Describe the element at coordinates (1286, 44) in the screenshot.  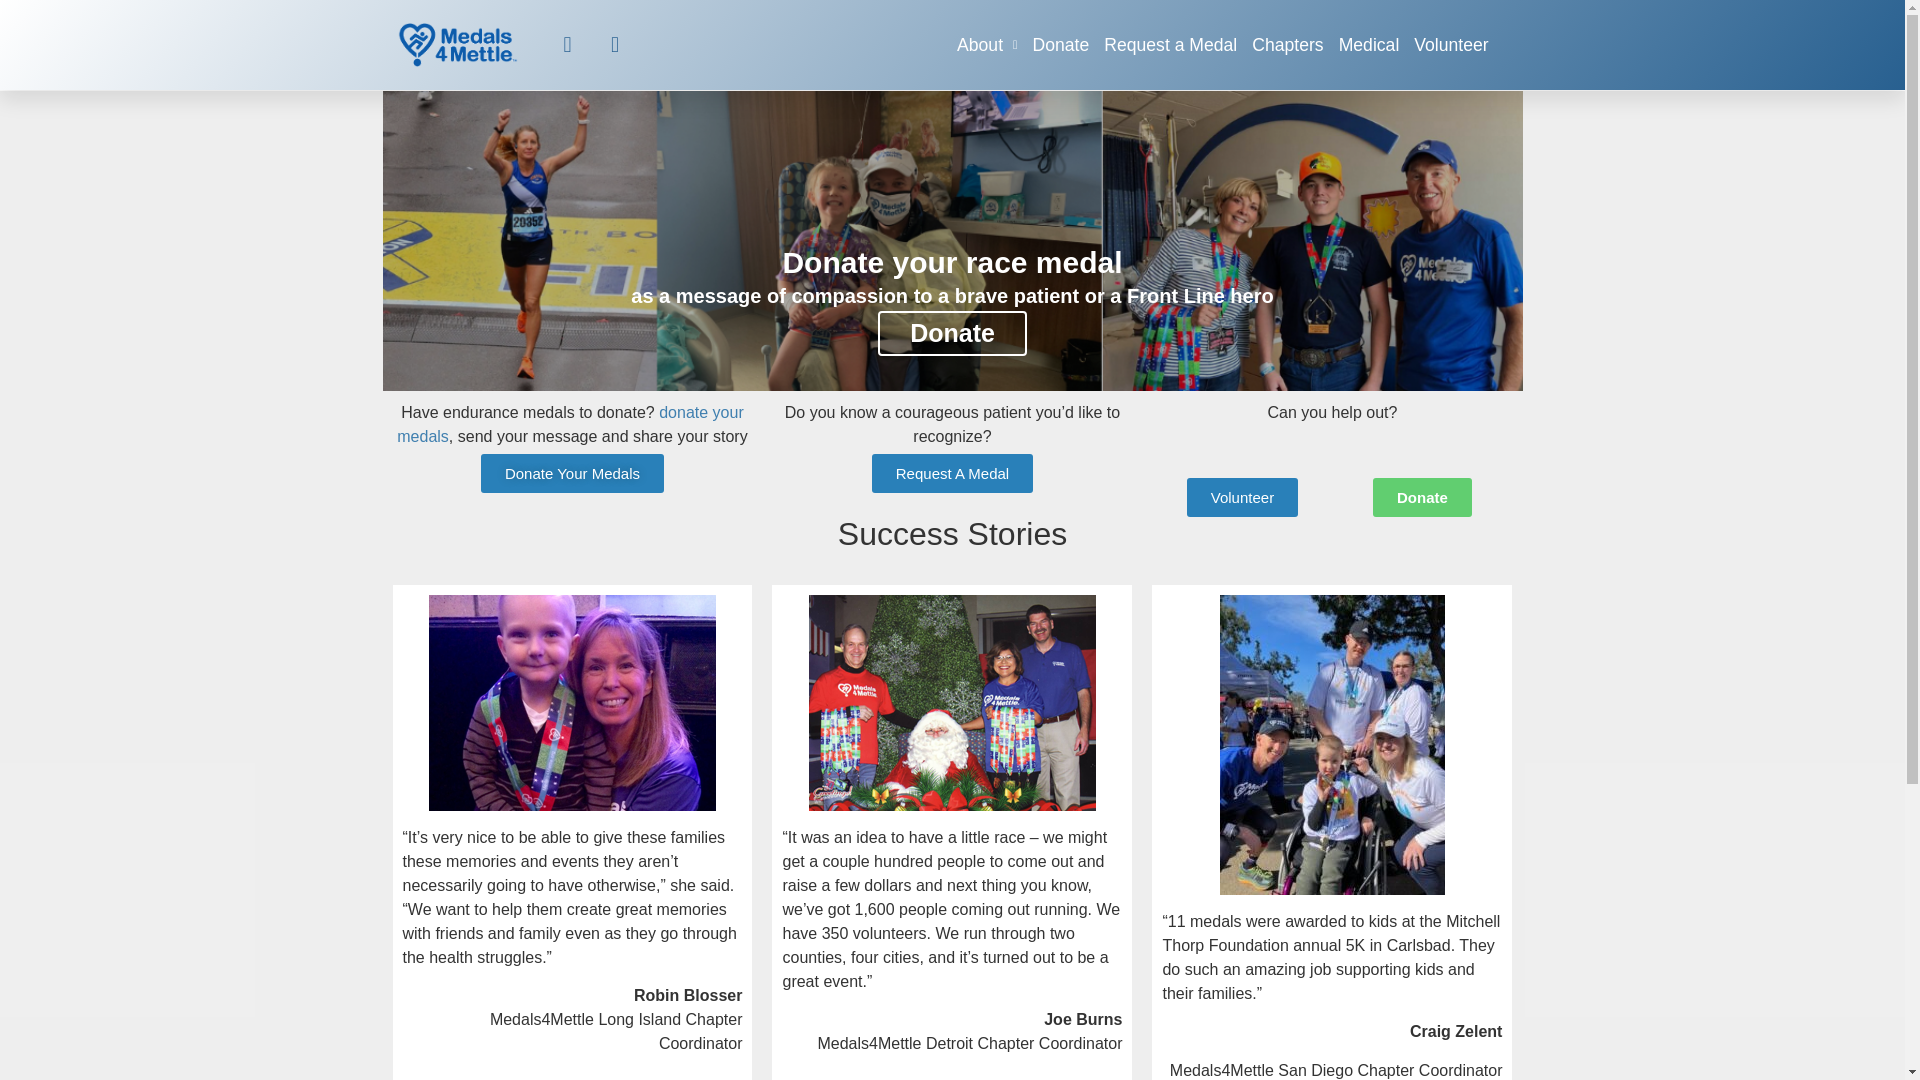
I see `Chapters` at that location.